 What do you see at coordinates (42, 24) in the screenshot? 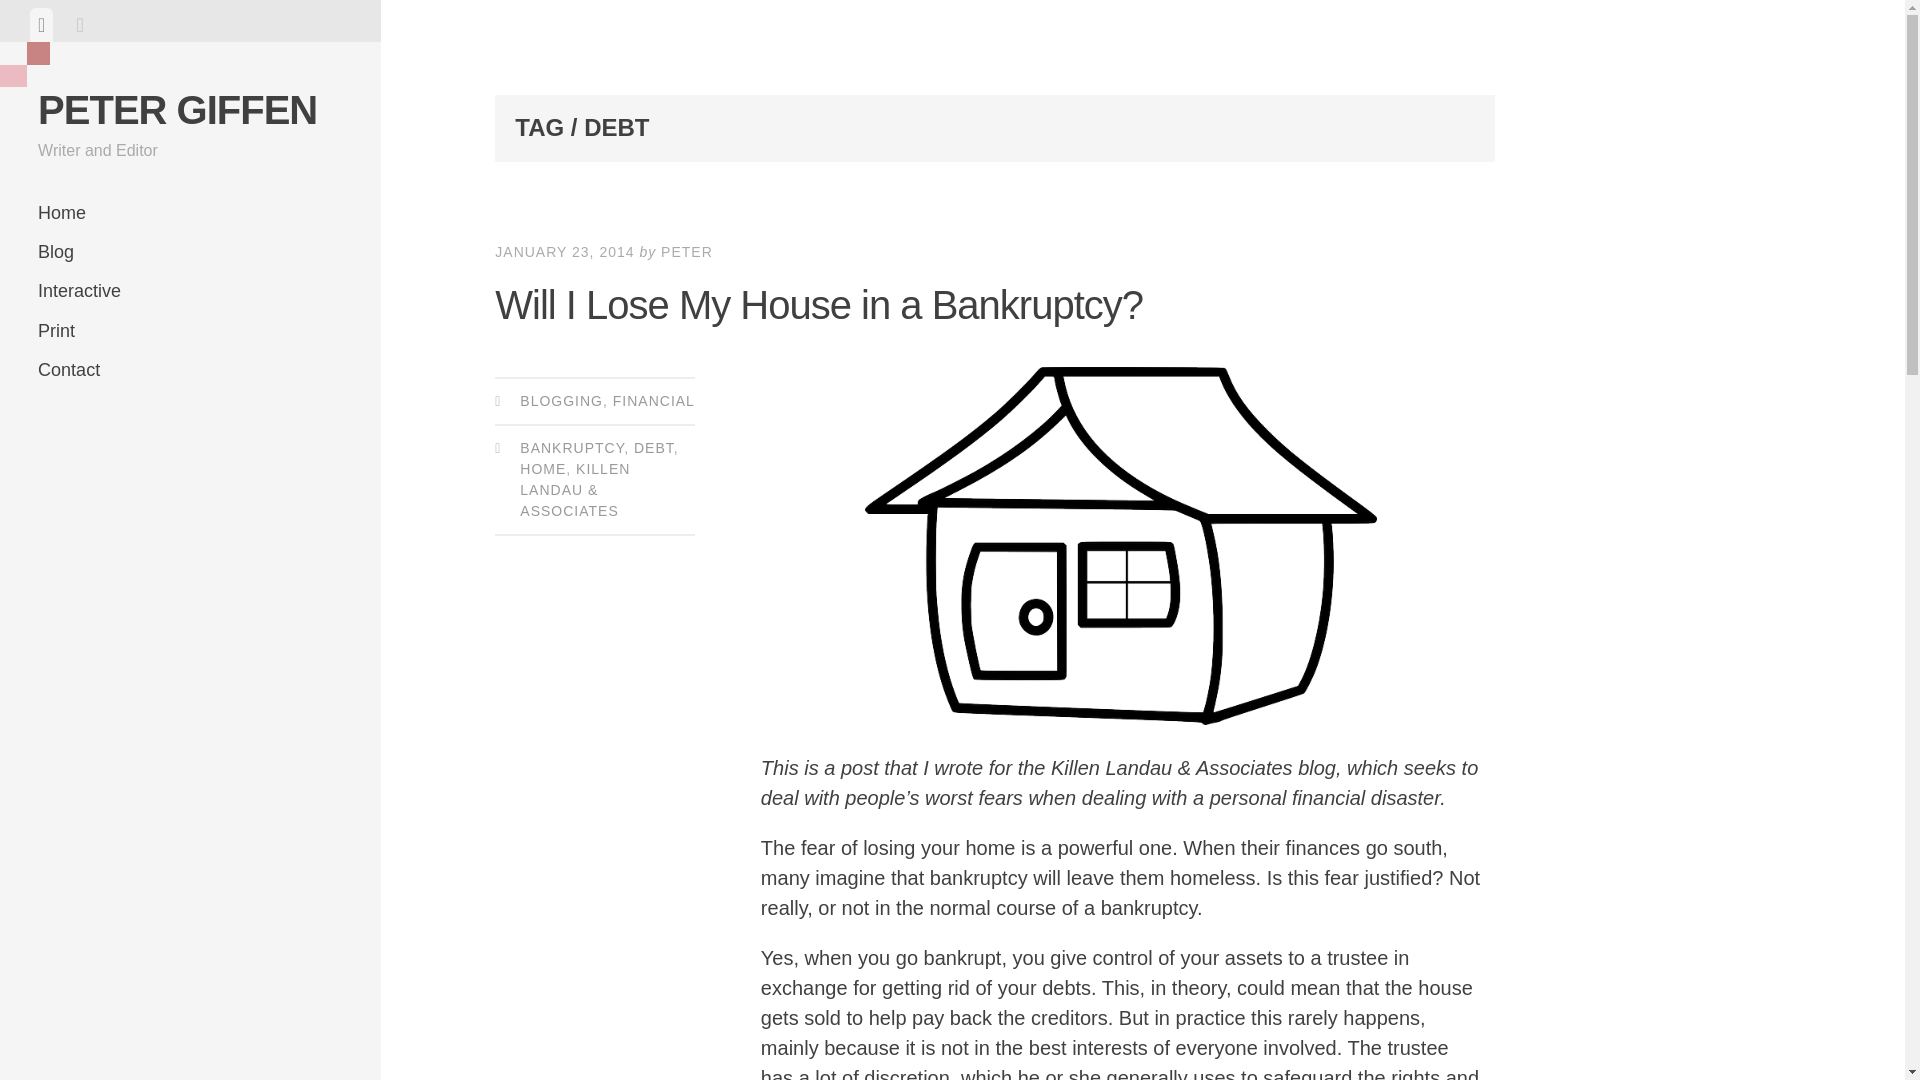
I see `View menu` at bounding box center [42, 24].